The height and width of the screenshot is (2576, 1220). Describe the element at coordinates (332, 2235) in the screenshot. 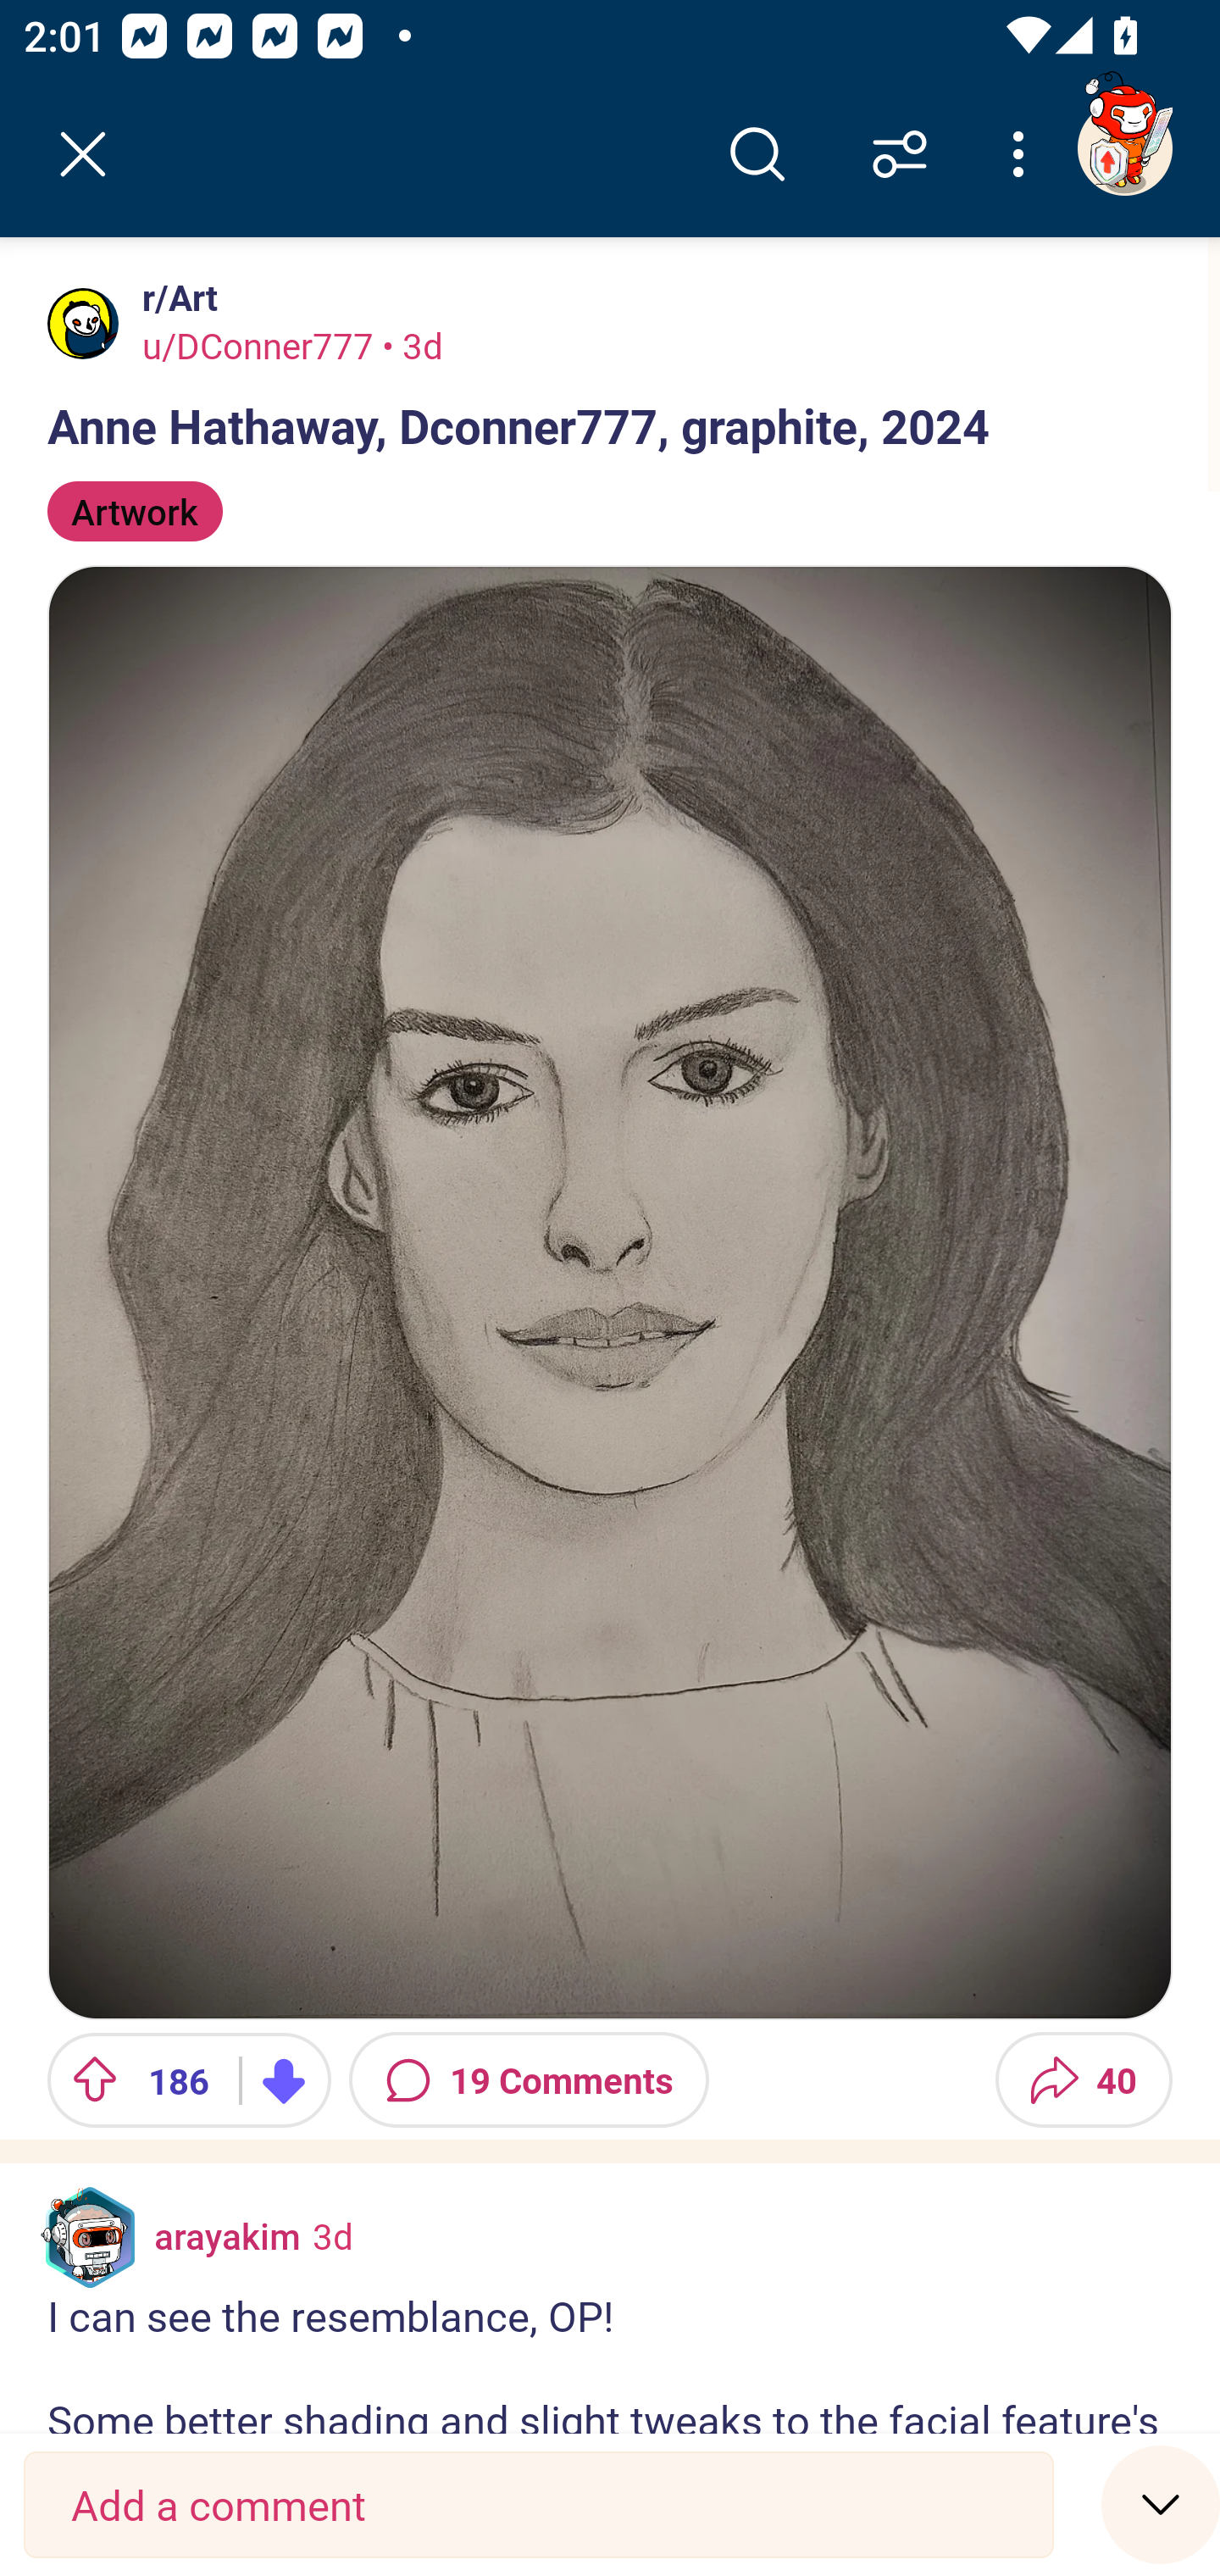

I see `3d` at that location.